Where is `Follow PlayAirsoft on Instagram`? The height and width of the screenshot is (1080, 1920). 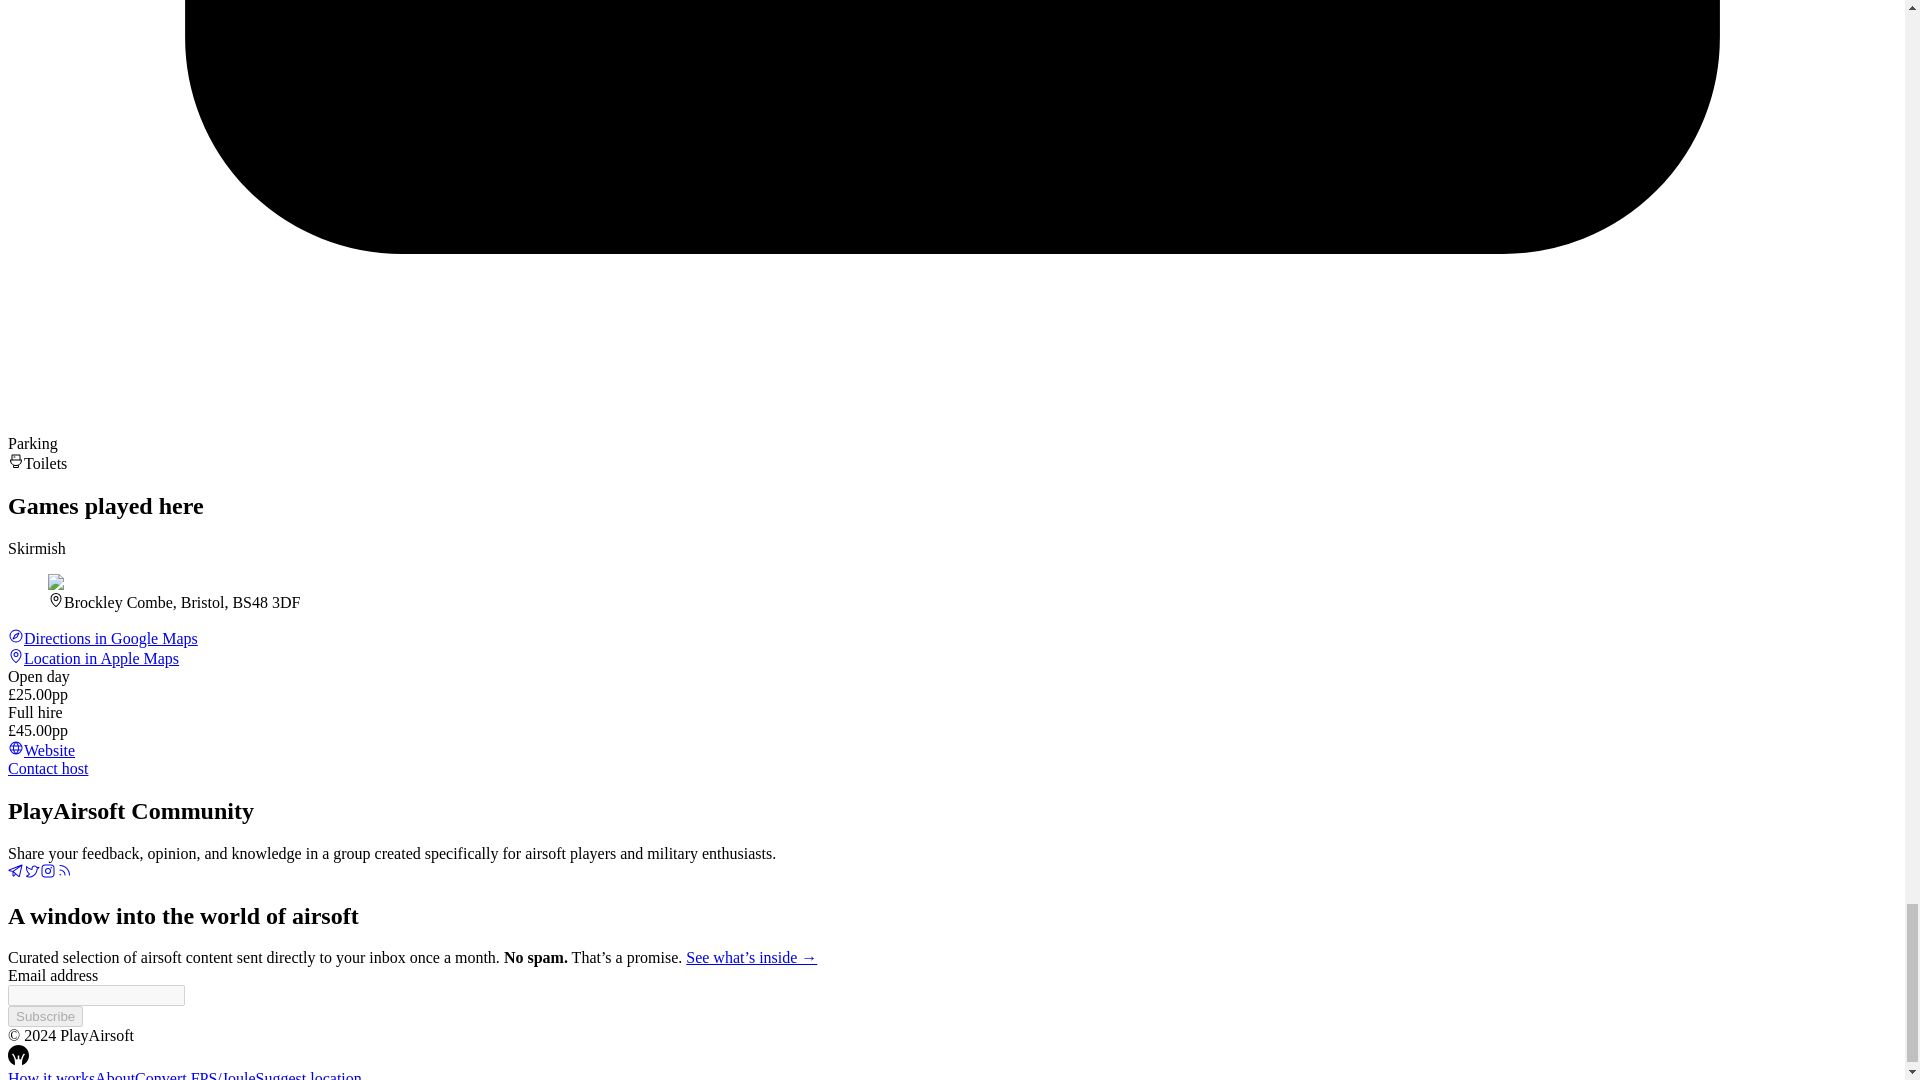 Follow PlayAirsoft on Instagram is located at coordinates (48, 874).